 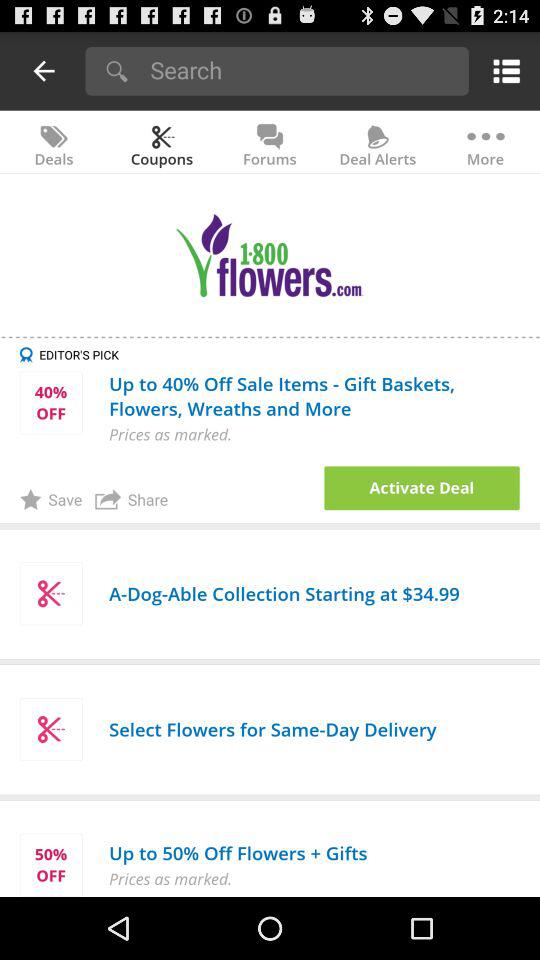 I want to click on click item next to the share, so click(x=422, y=488).